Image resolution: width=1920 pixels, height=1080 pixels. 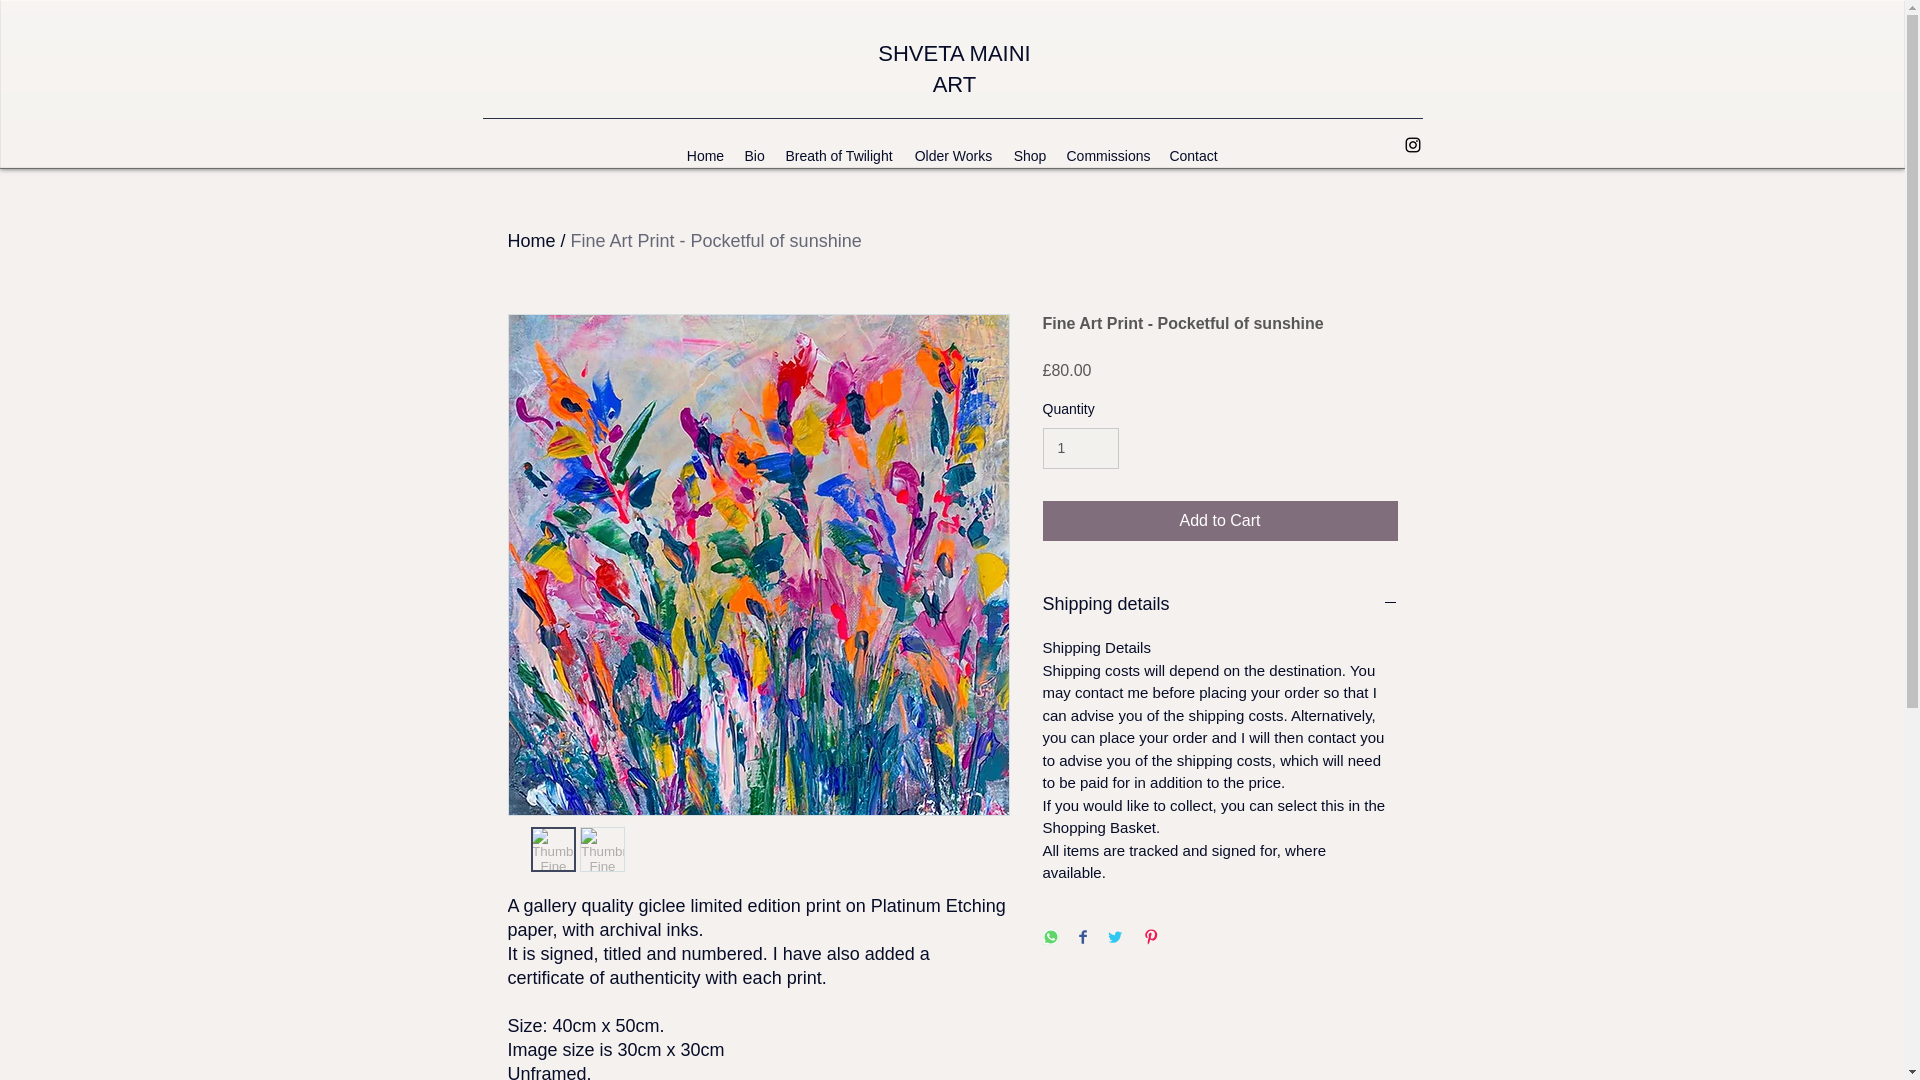 I want to click on Shipping details, so click(x=1220, y=604).